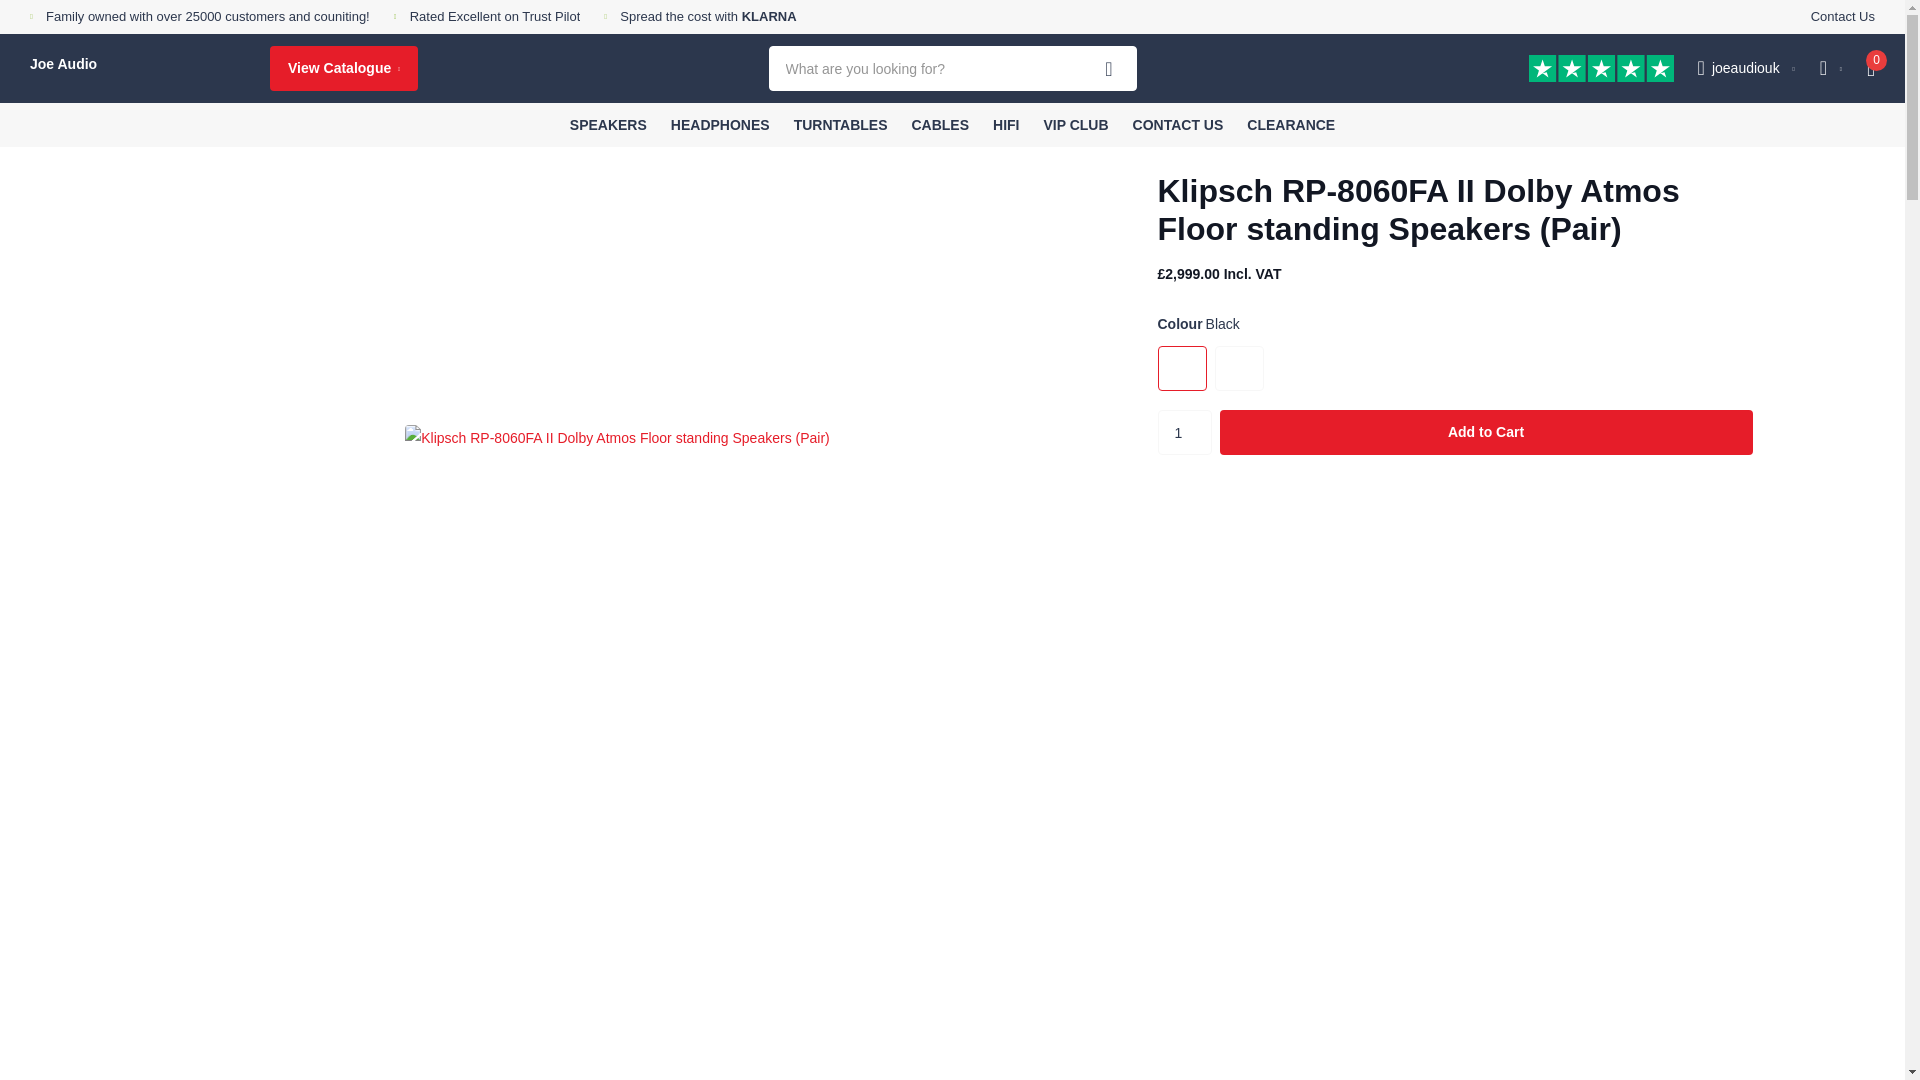 This screenshot has width=1920, height=1080. Describe the element at coordinates (608, 124) in the screenshot. I see `SPEAKERS` at that location.